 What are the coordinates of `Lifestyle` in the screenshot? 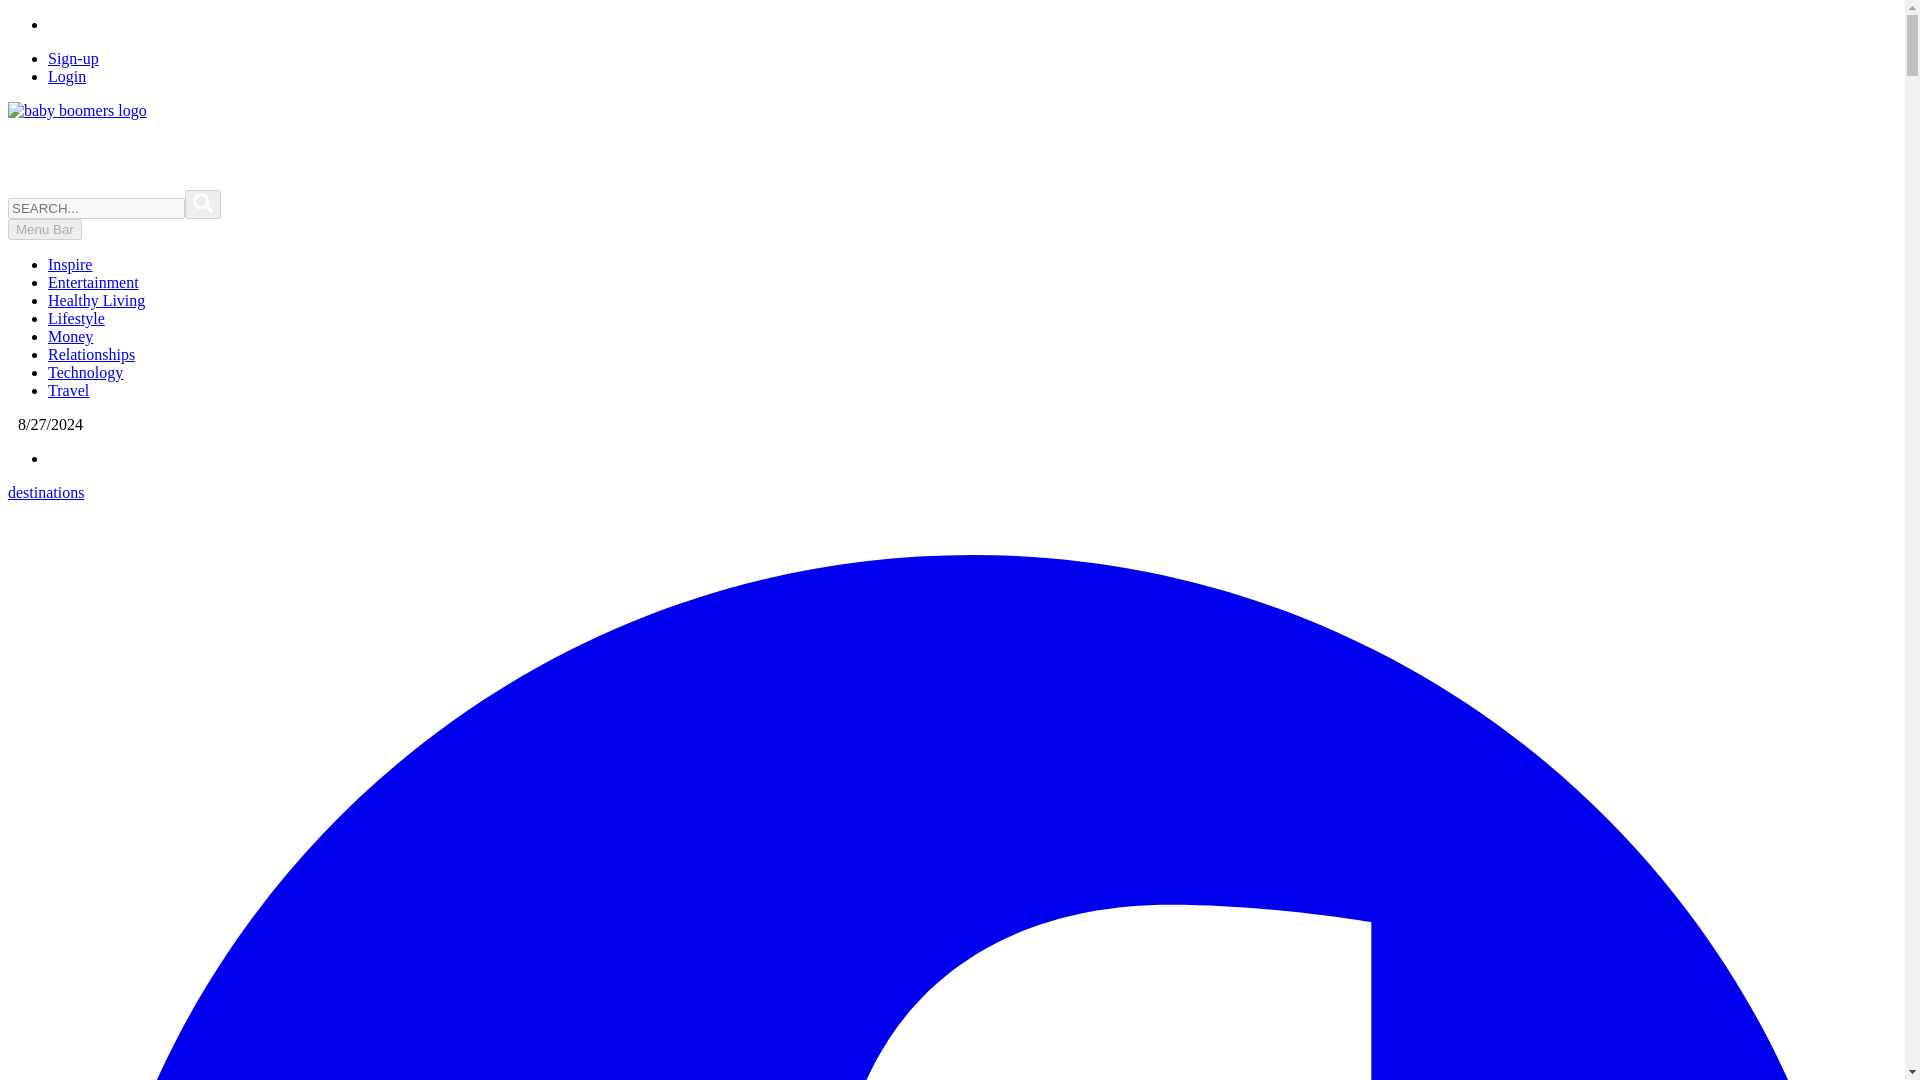 It's located at (76, 318).